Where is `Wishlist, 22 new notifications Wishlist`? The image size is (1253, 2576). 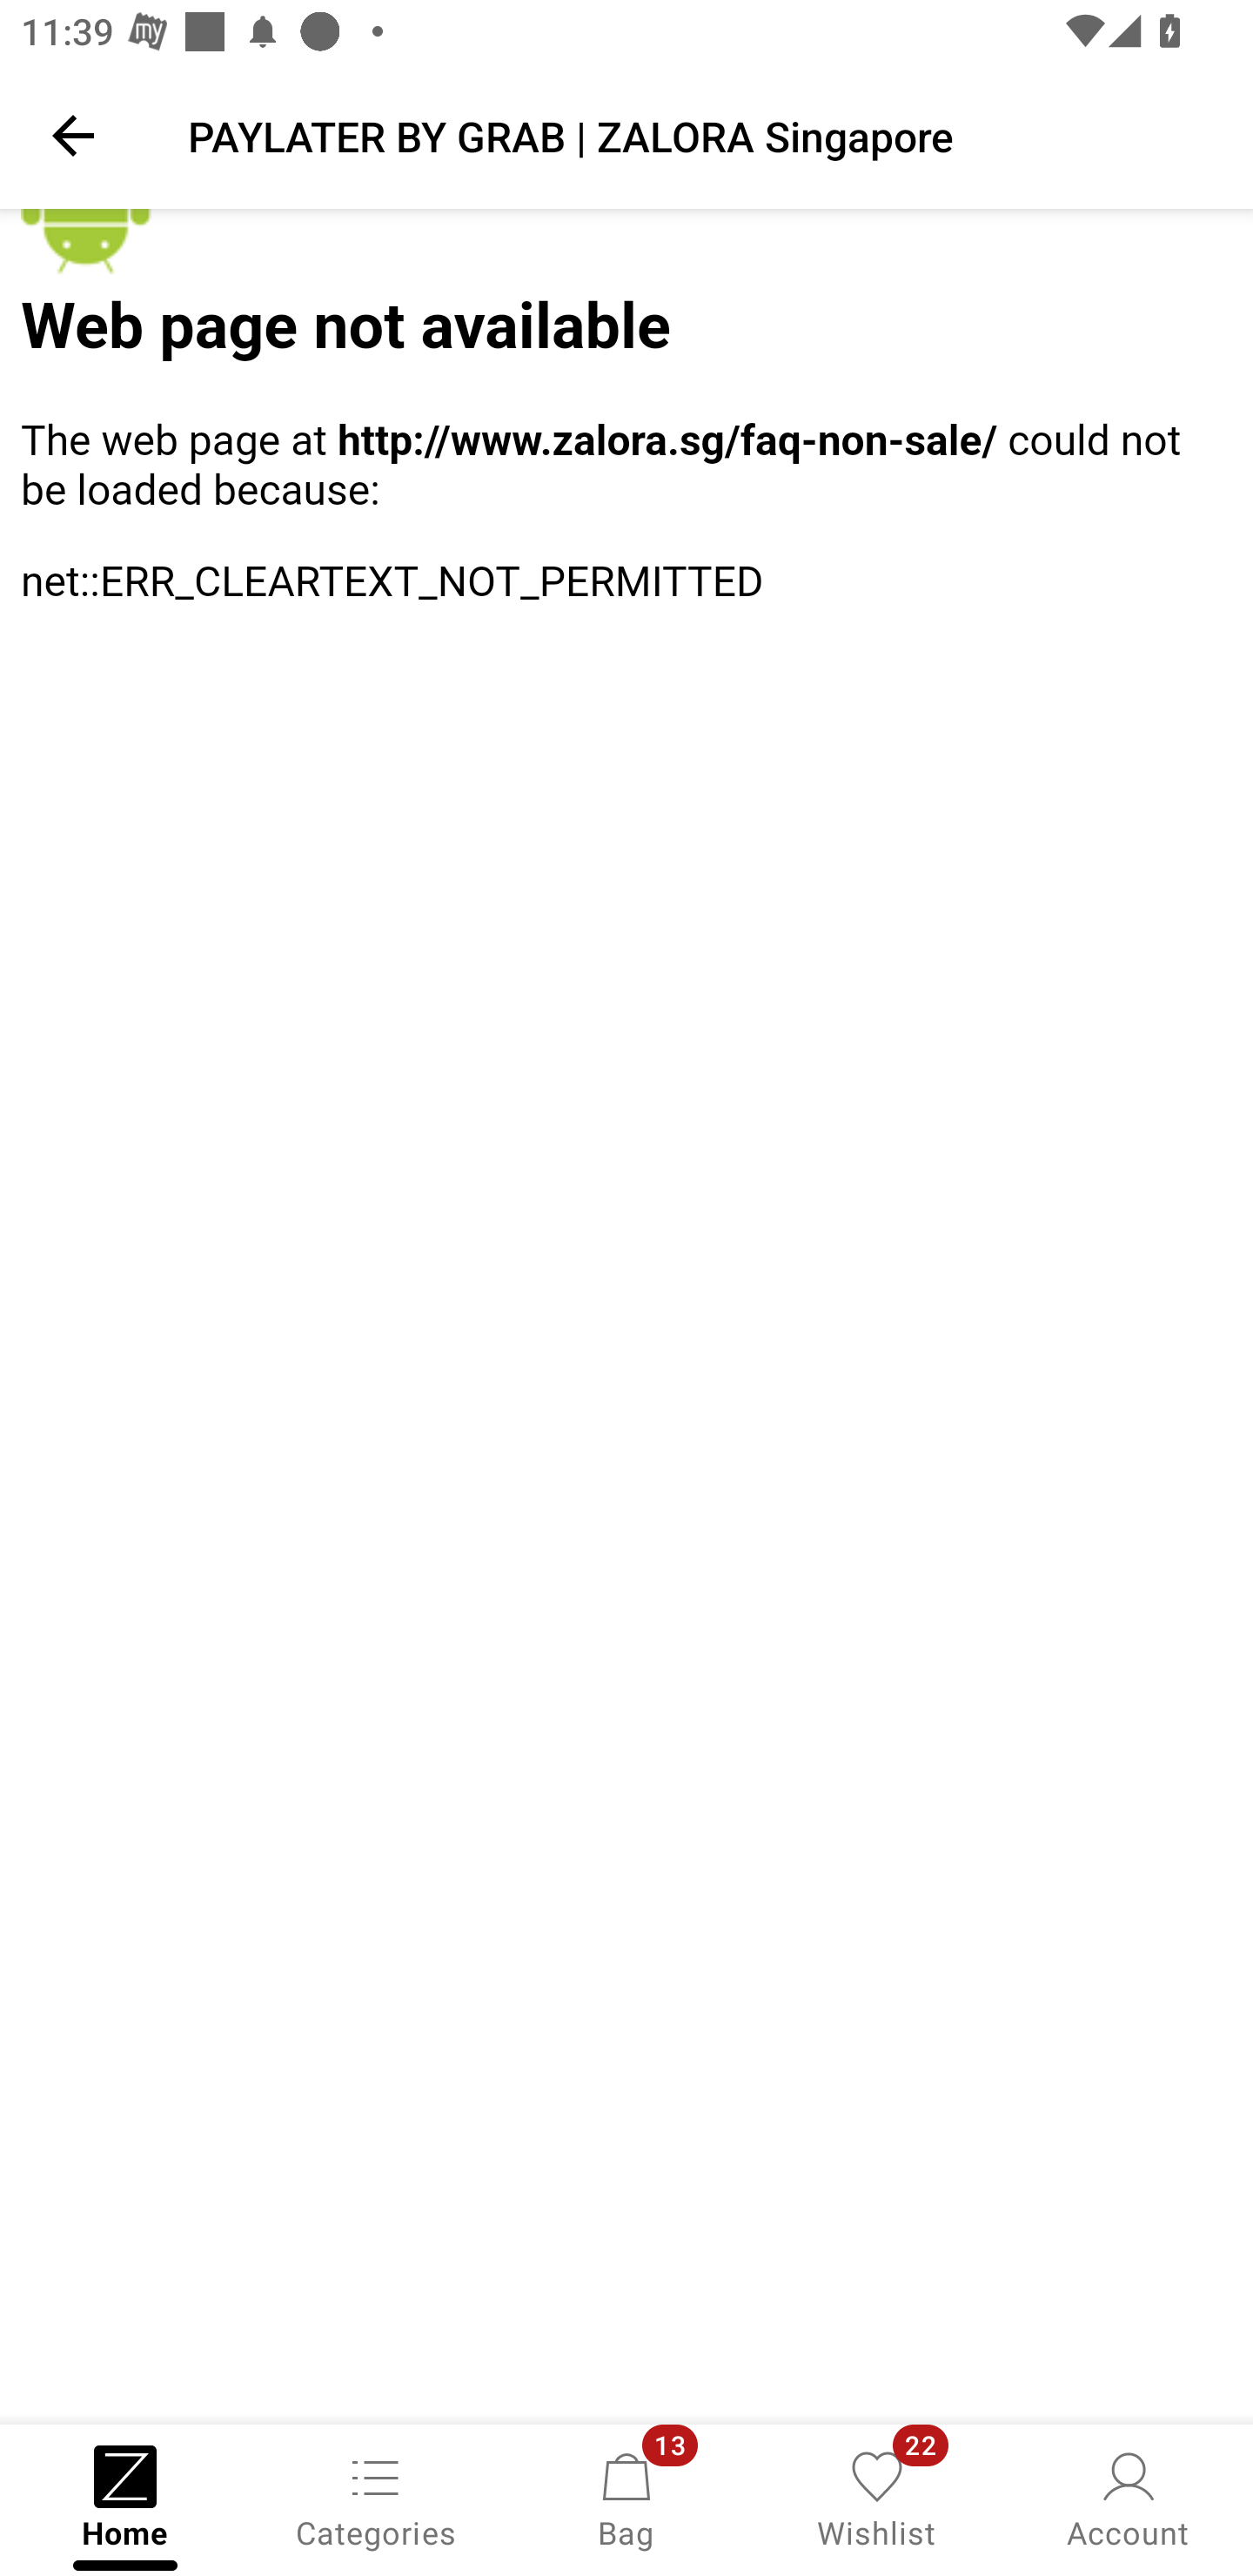
Wishlist, 22 new notifications Wishlist is located at coordinates (877, 2498).